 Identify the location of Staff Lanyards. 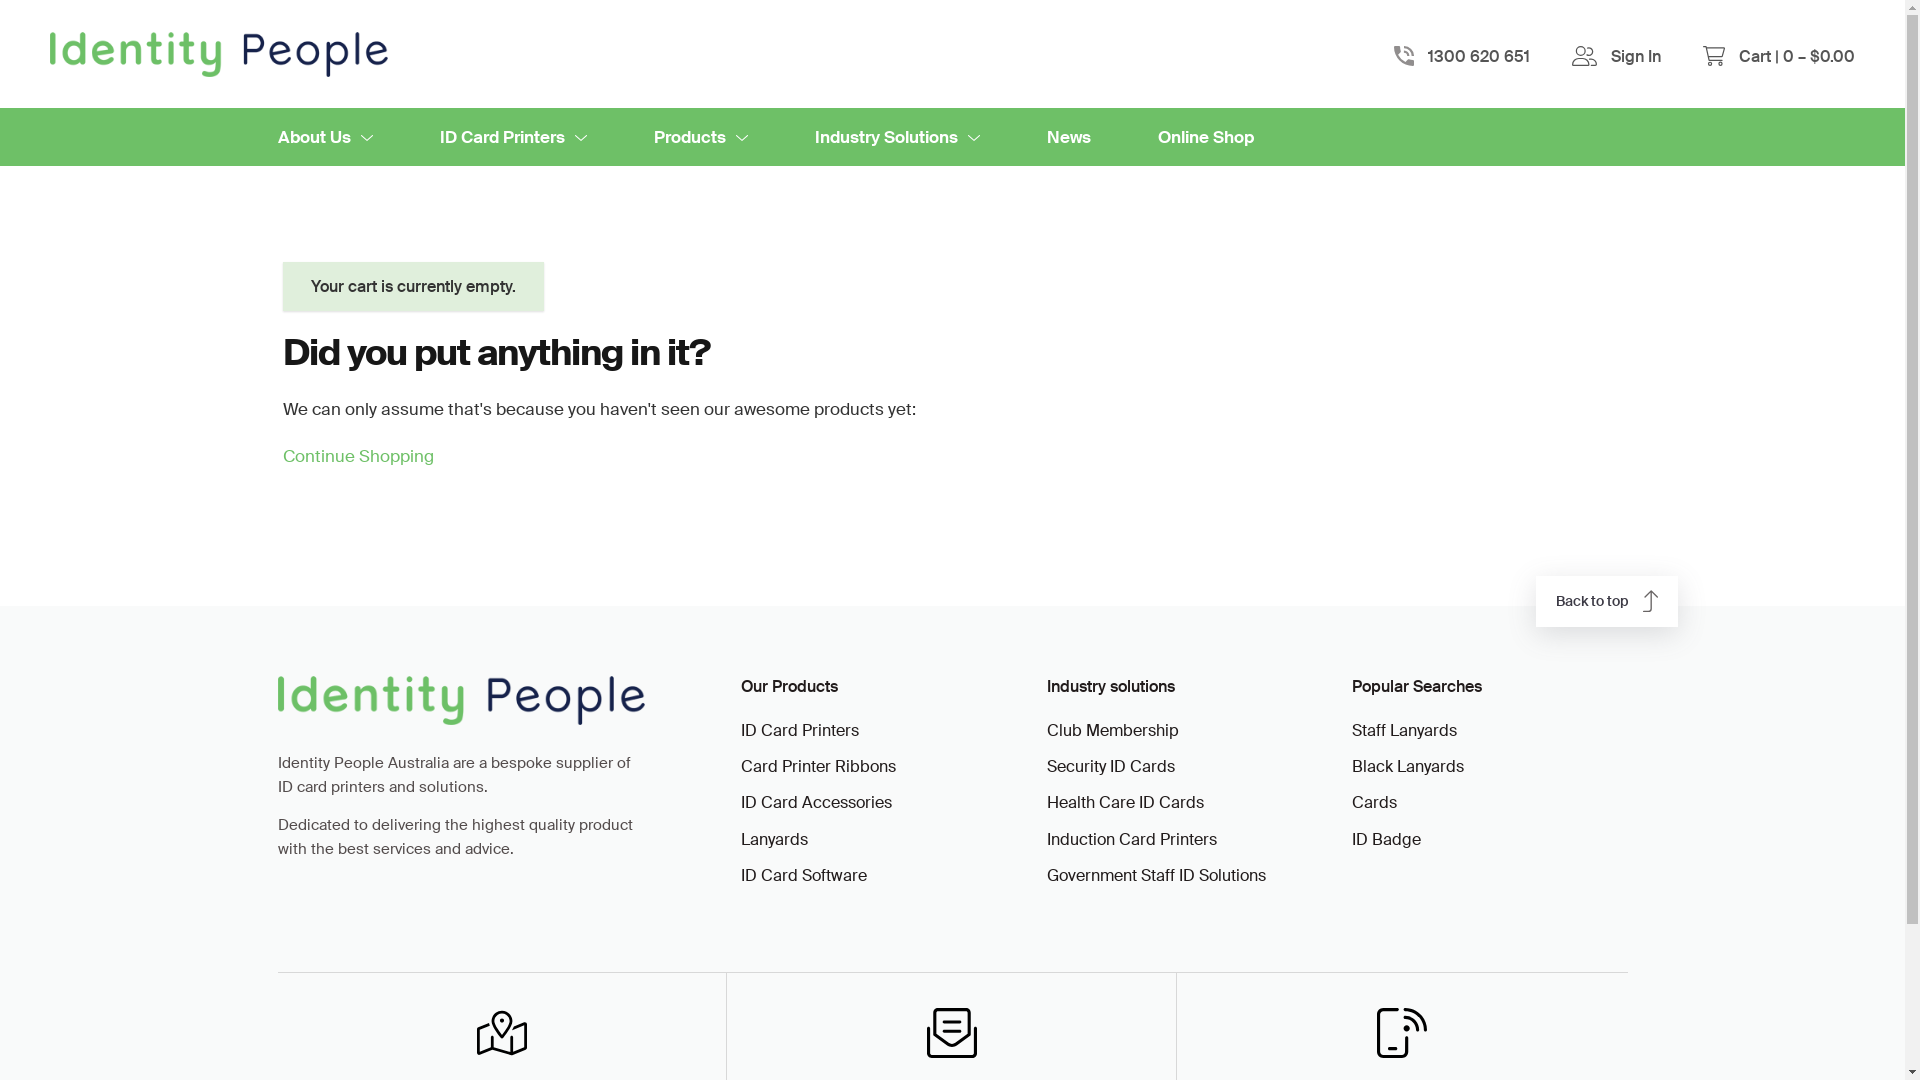
(1485, 731).